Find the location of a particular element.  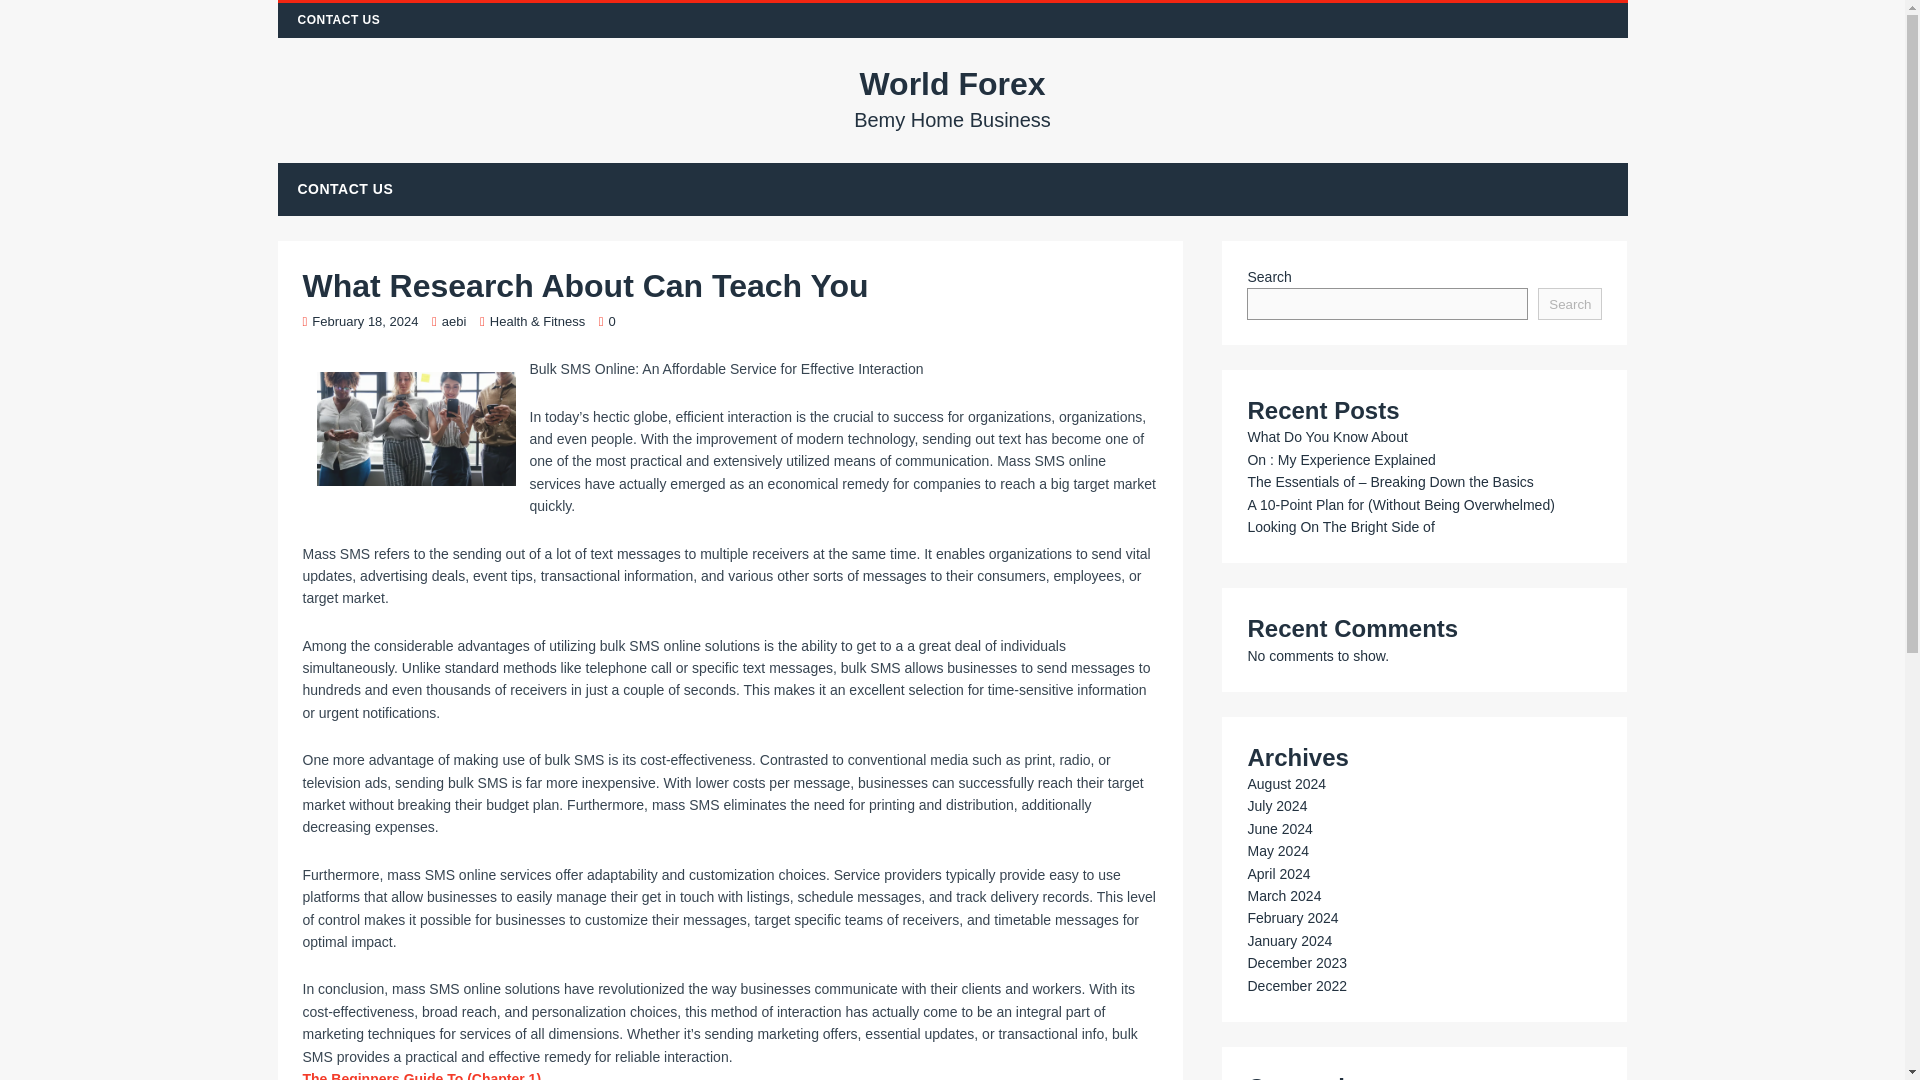

Looking On The Bright Side of is located at coordinates (1340, 526).